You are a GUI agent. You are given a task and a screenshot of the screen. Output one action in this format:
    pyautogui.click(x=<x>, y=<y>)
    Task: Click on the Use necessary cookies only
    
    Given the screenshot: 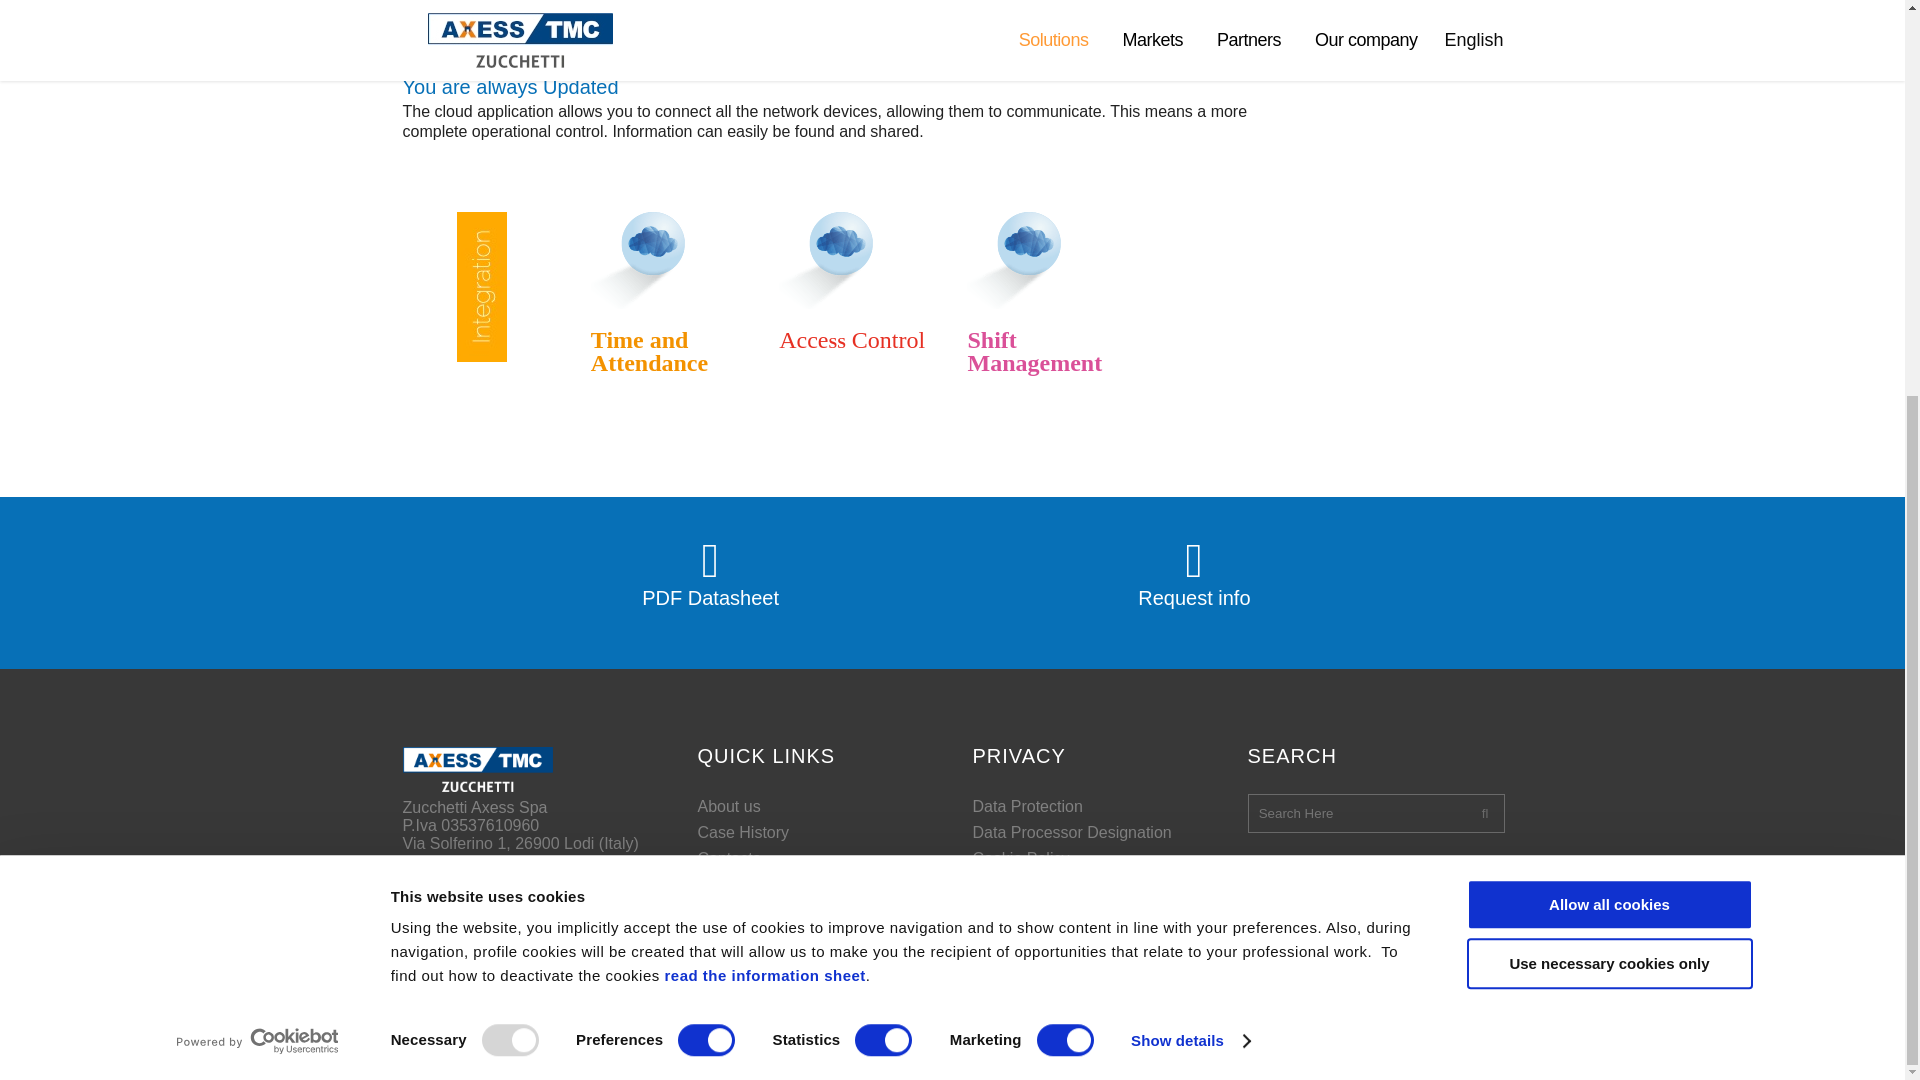 What is the action you would take?
    pyautogui.click(x=1608, y=346)
    